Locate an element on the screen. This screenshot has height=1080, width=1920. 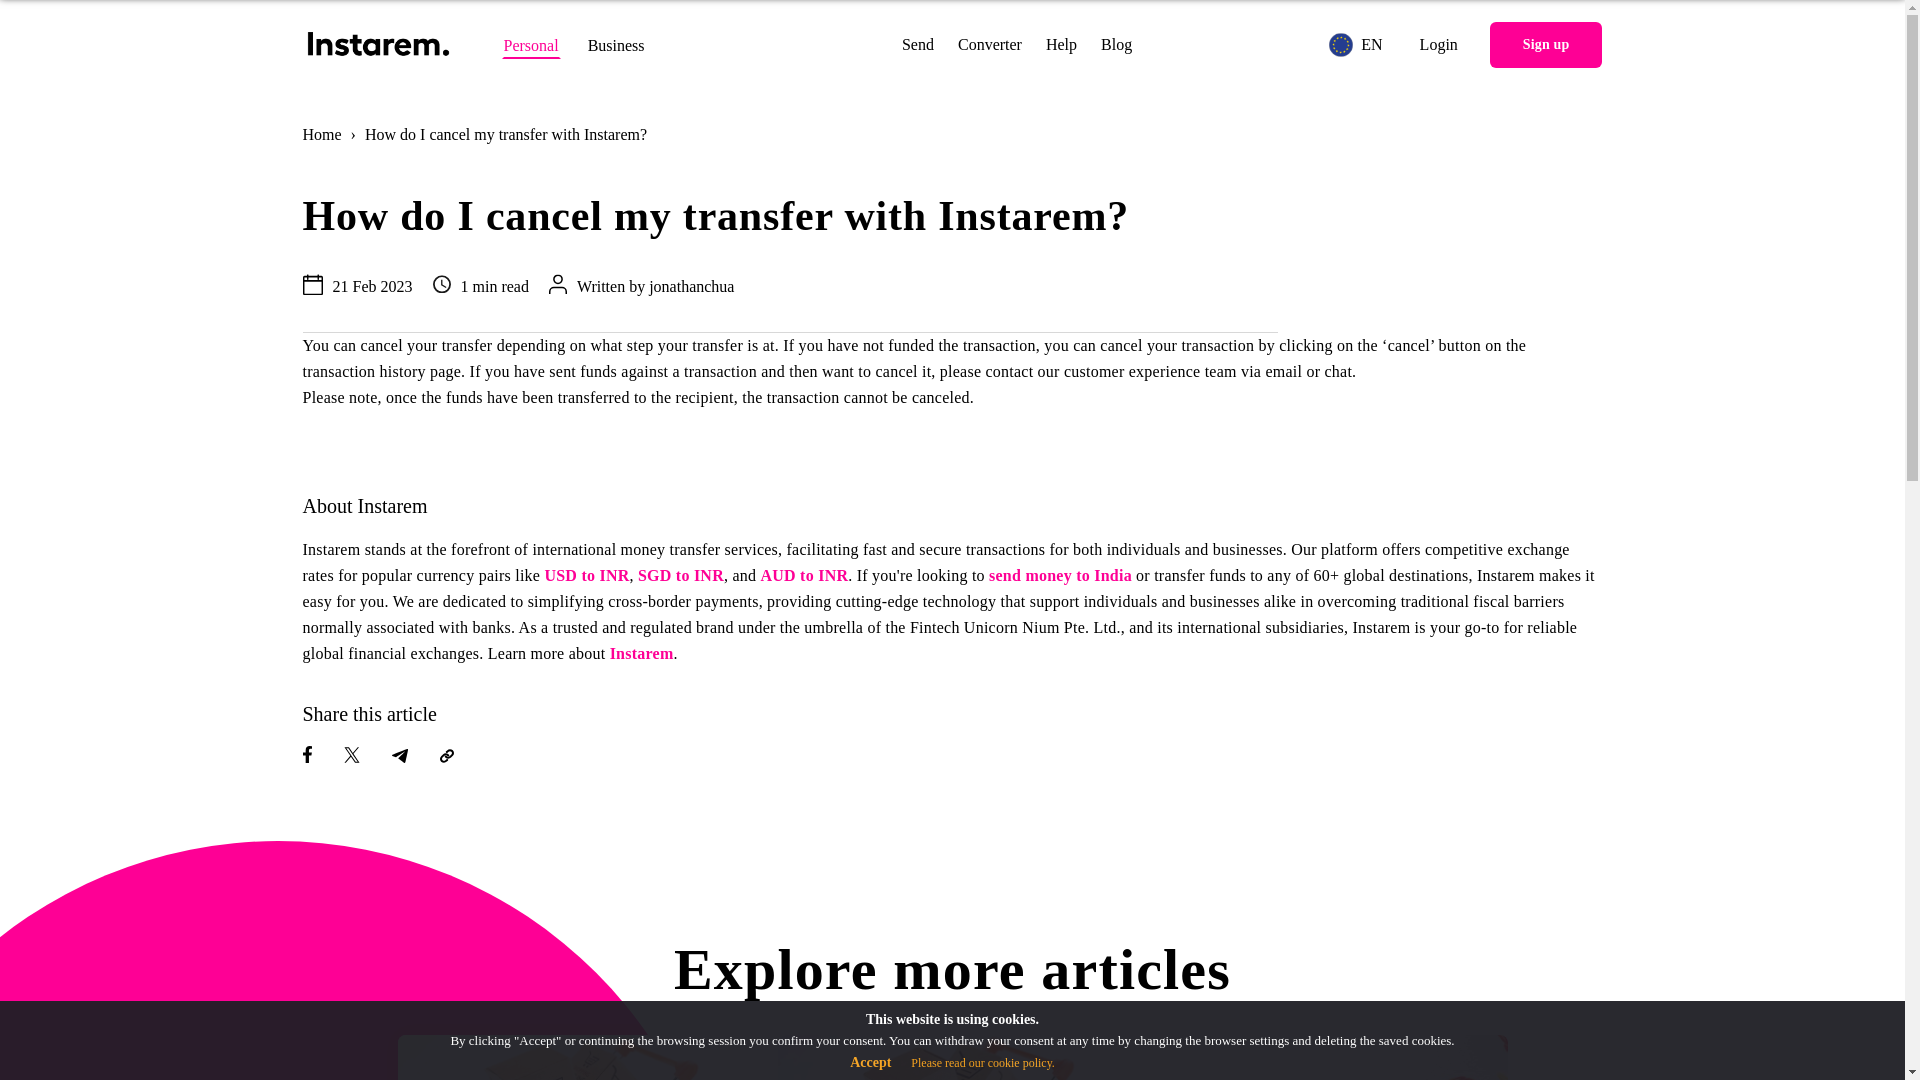
Home is located at coordinates (321, 134).